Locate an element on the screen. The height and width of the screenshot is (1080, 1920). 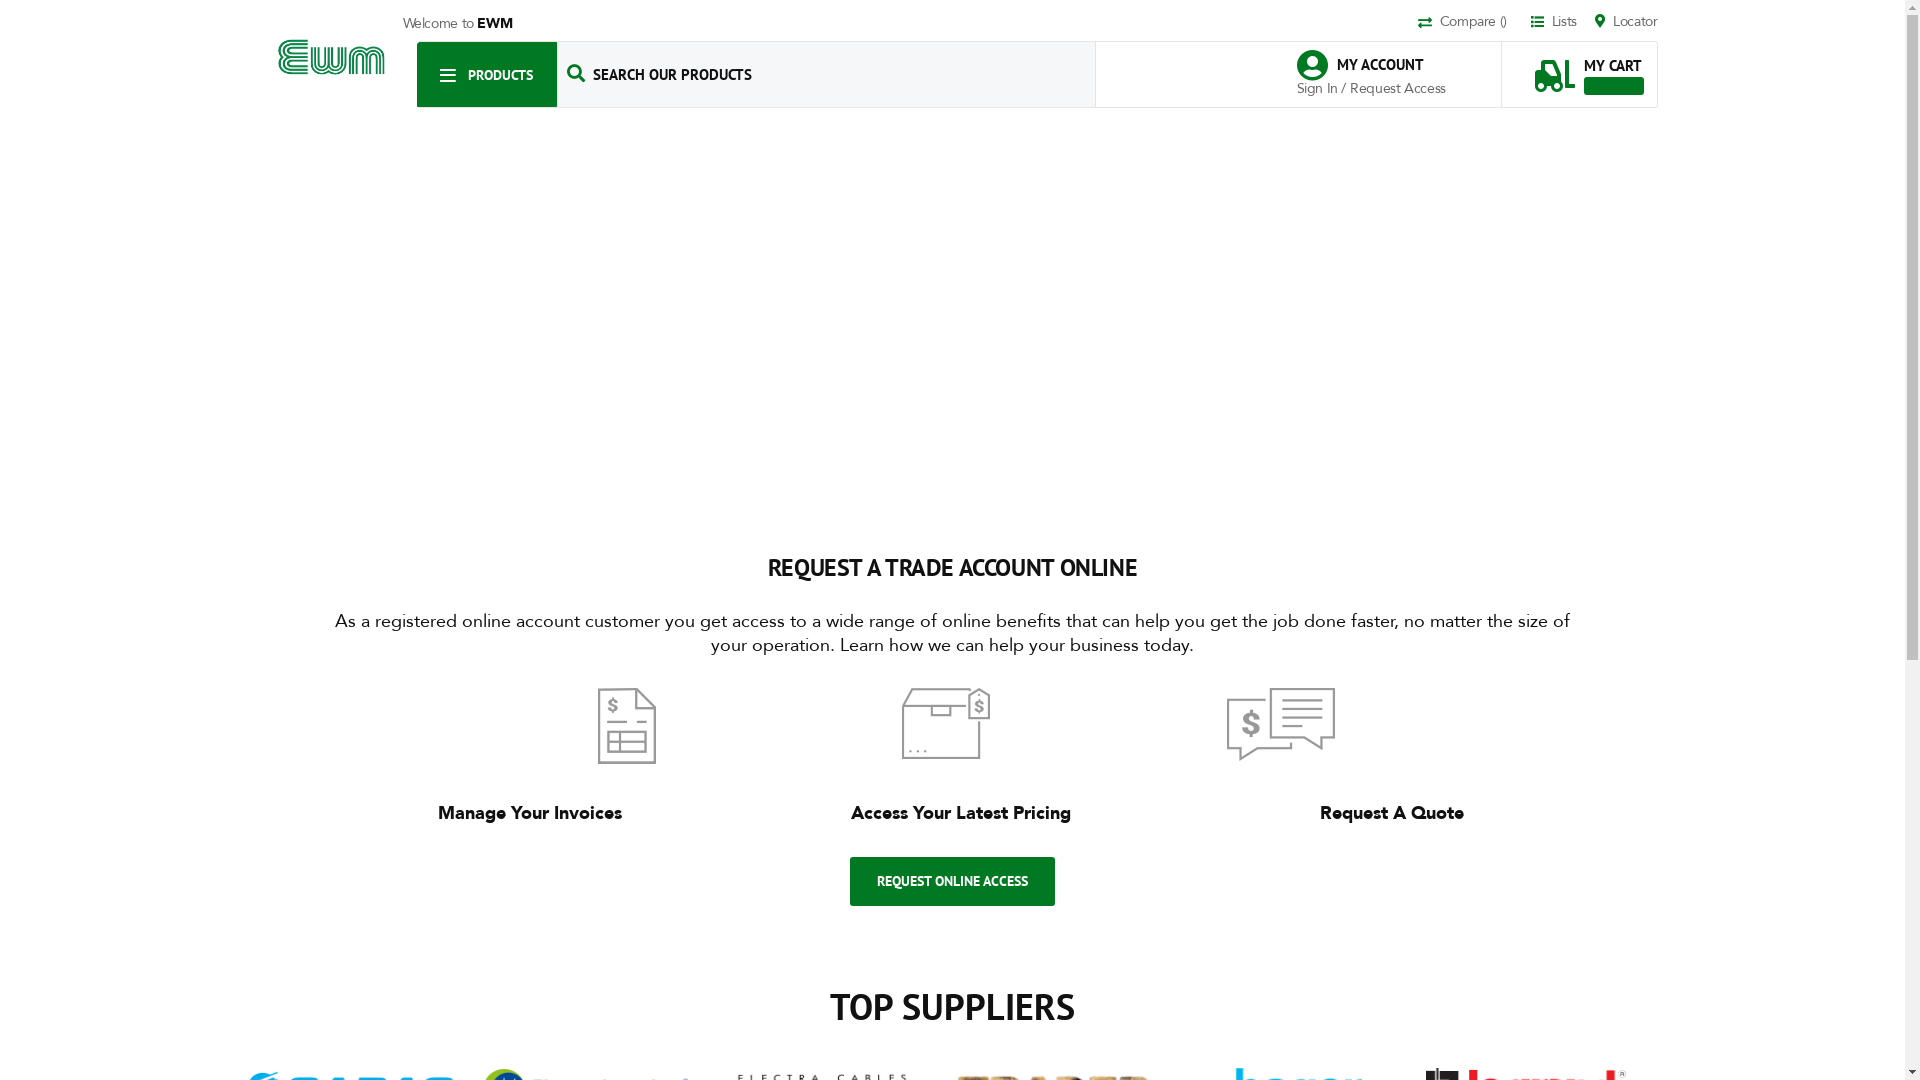
Request Access is located at coordinates (1398, 88).